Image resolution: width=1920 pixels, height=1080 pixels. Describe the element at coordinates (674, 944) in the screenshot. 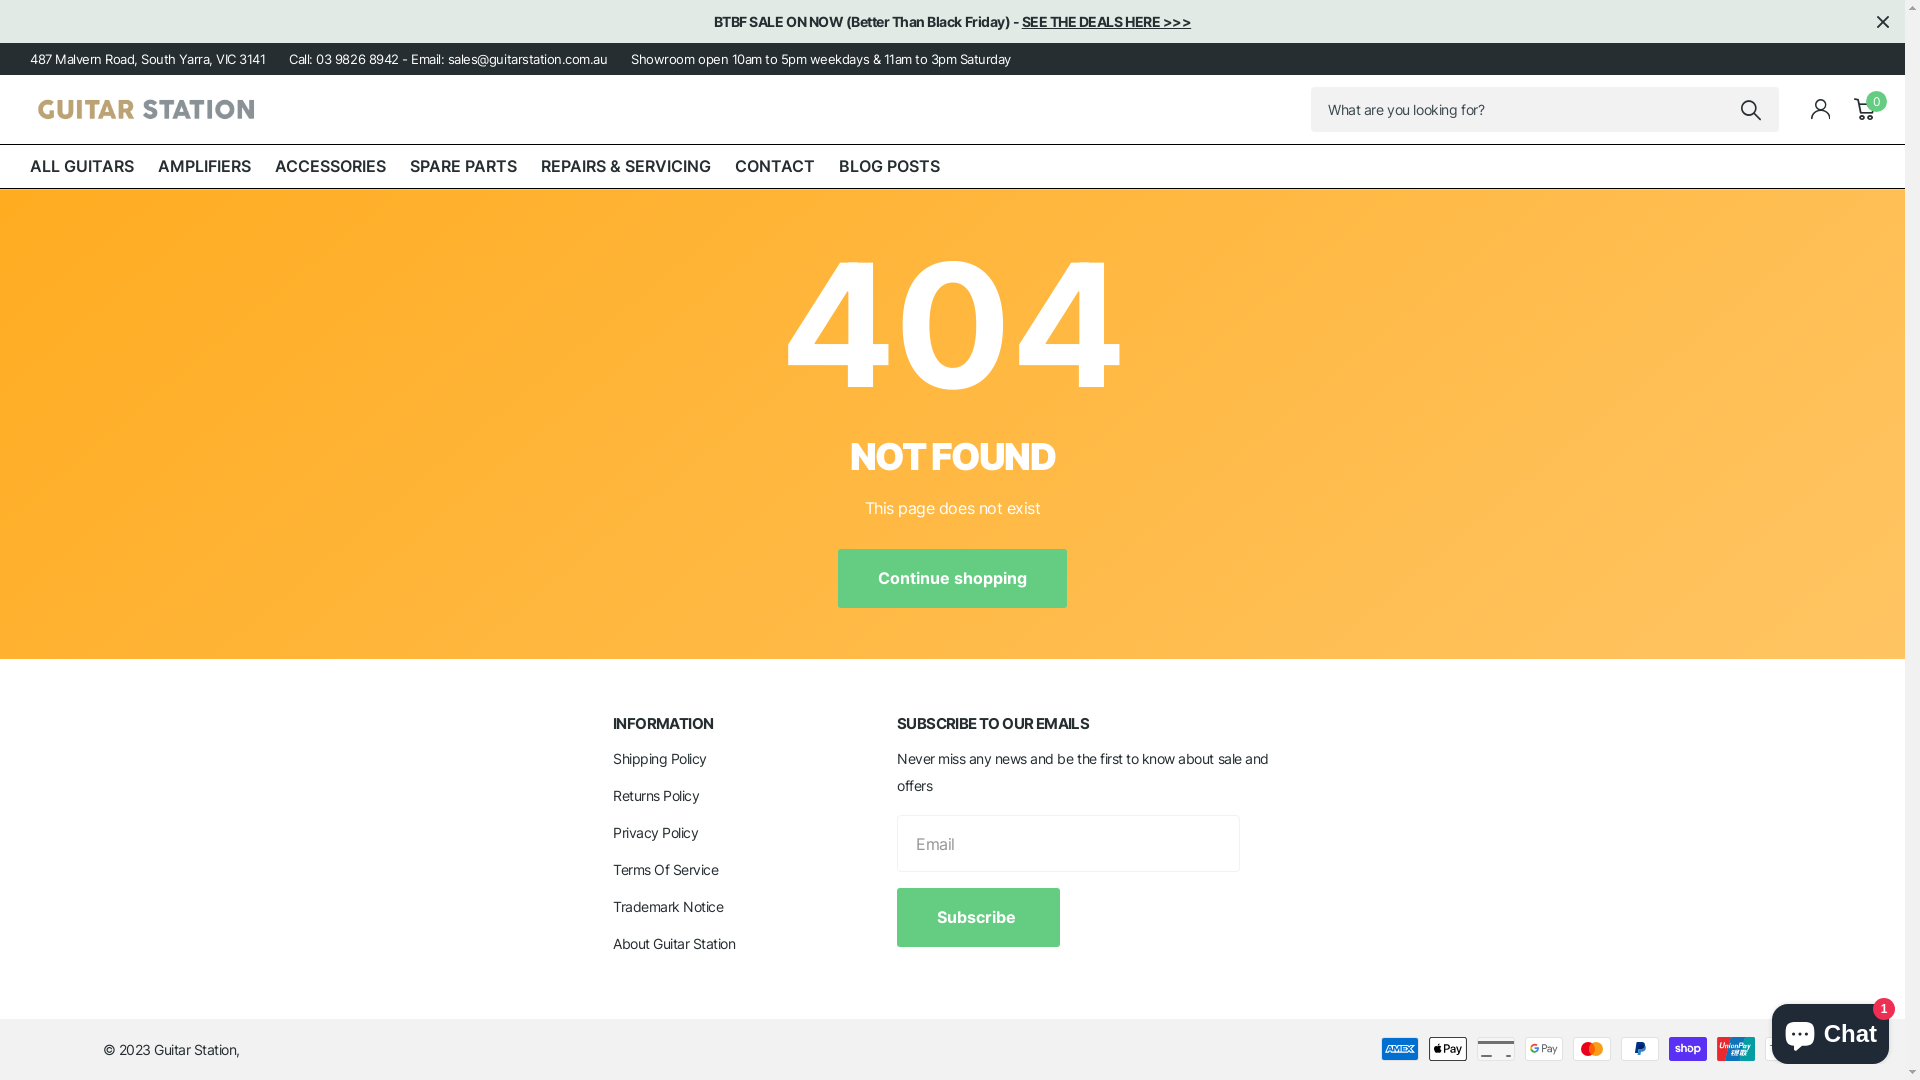

I see `About Guitar Station` at that location.